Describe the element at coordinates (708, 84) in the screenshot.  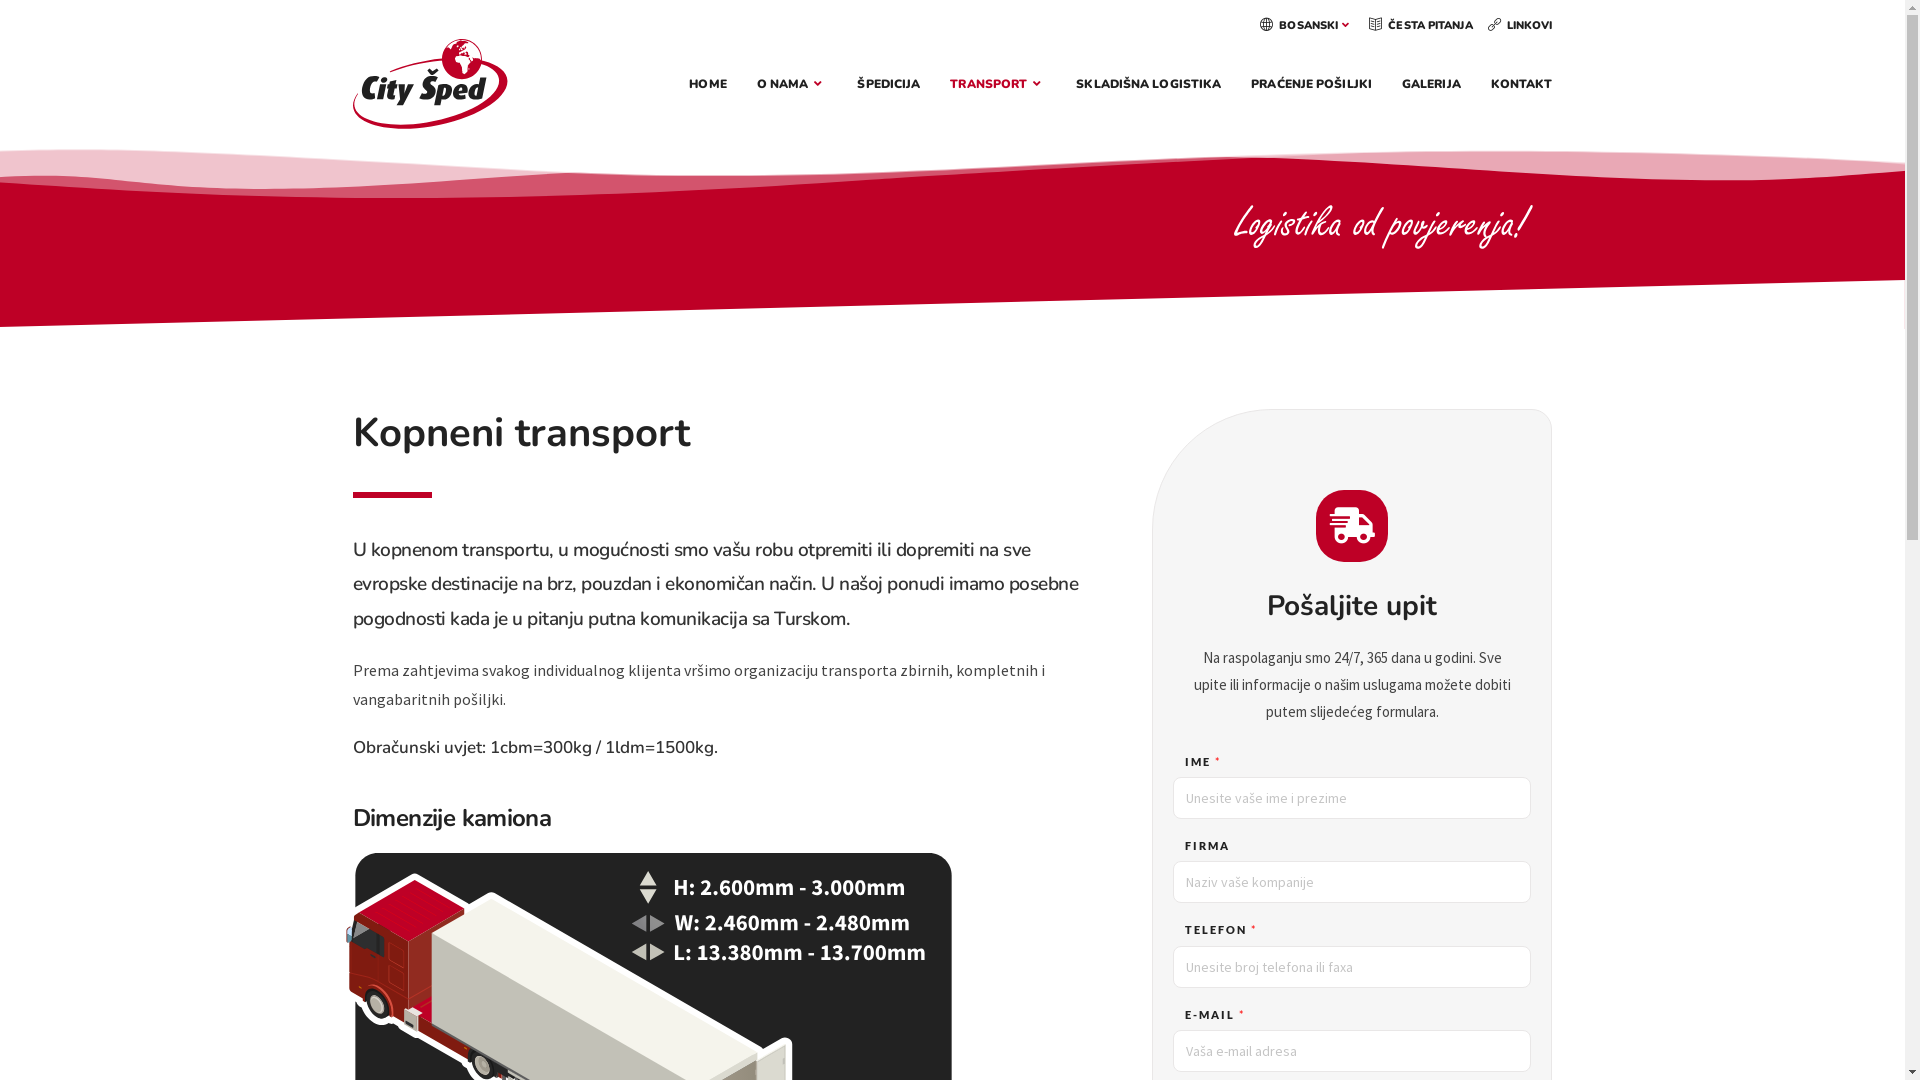
I see `HOME` at that location.